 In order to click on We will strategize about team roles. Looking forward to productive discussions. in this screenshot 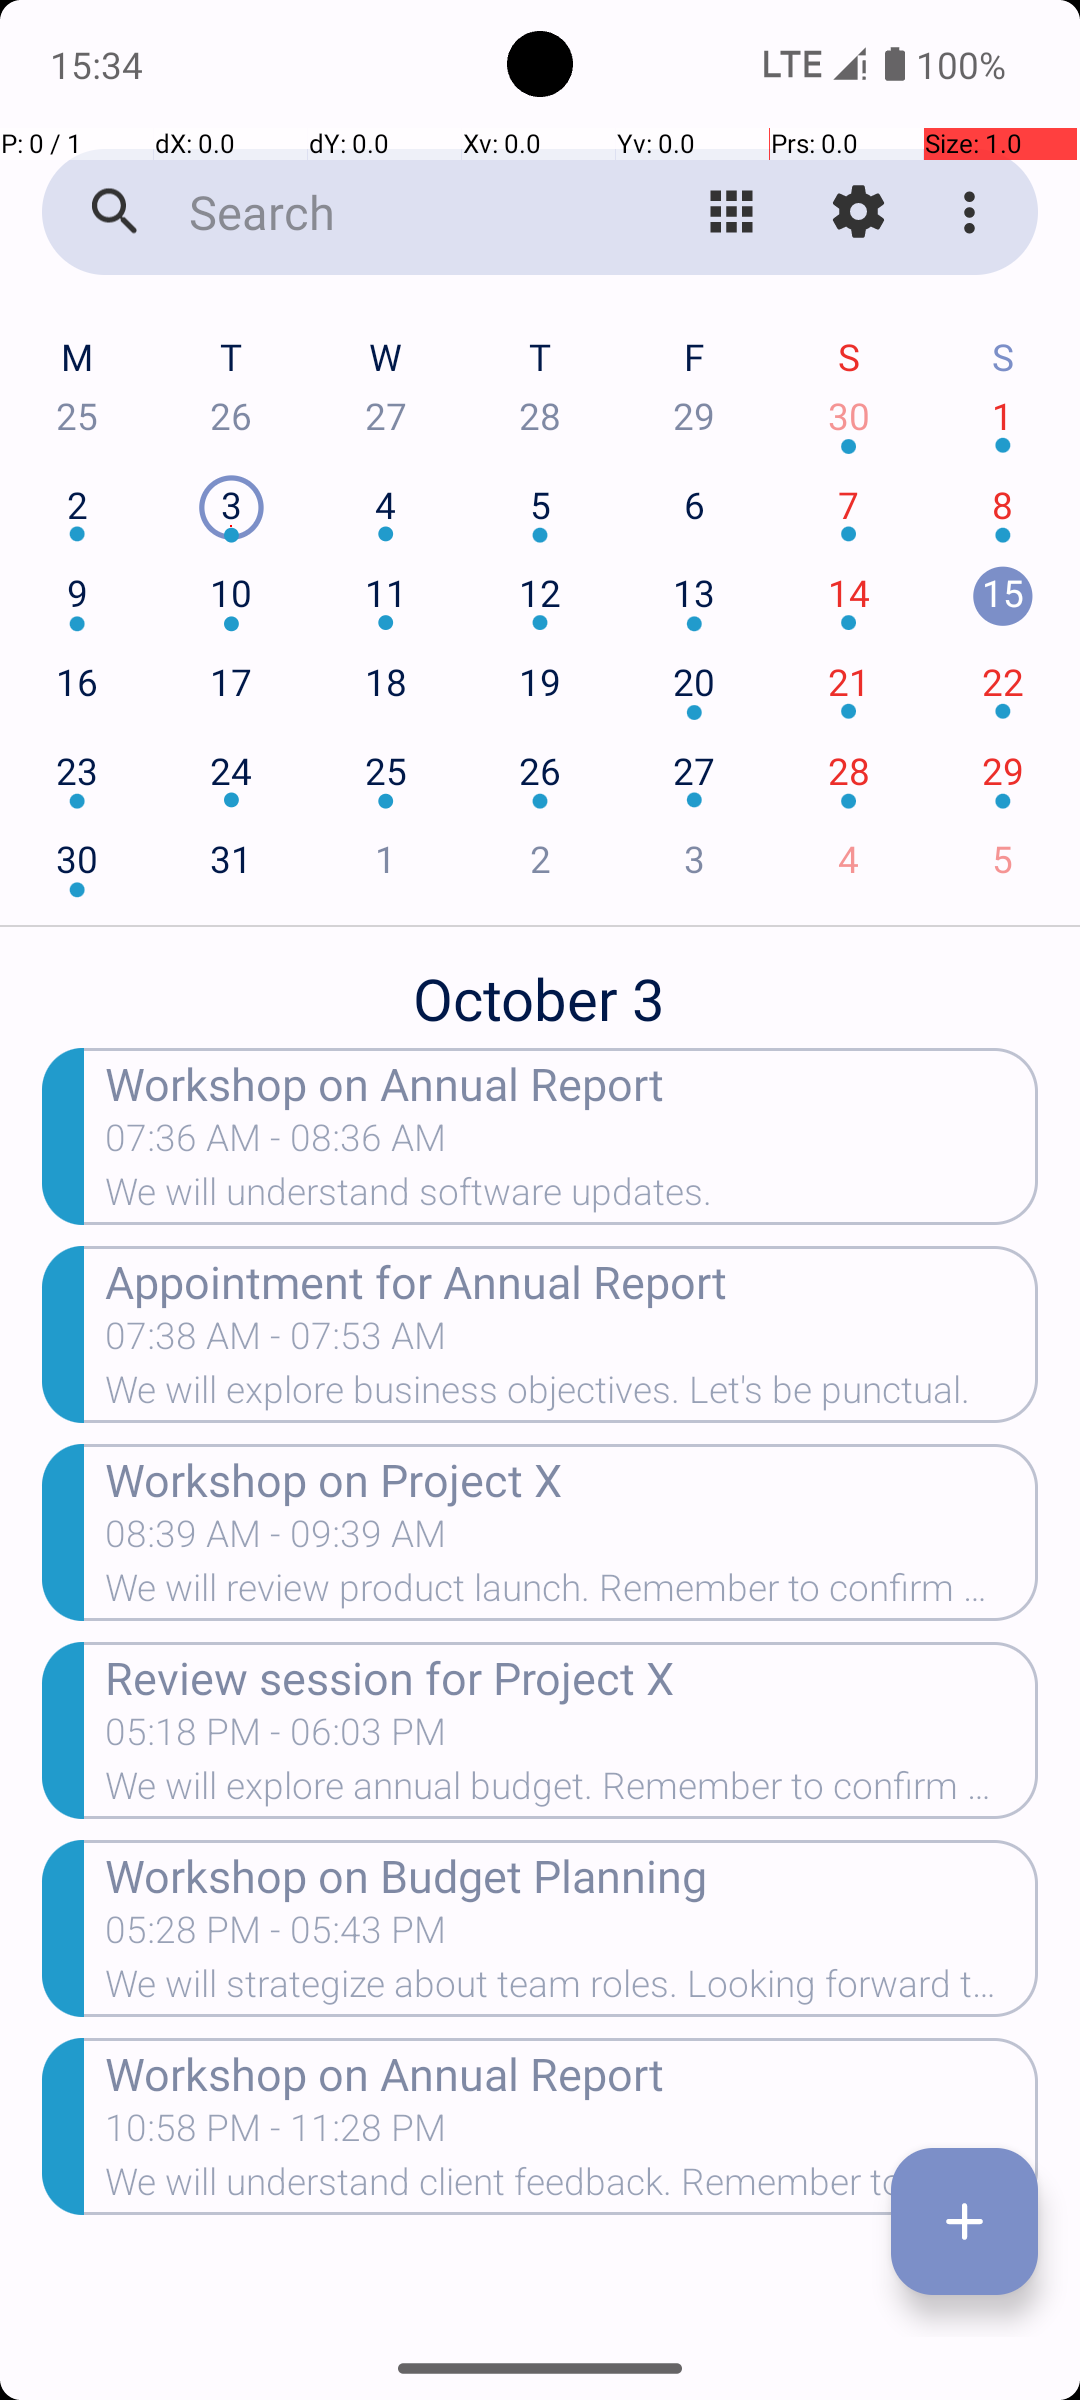, I will do `click(572, 1990)`.